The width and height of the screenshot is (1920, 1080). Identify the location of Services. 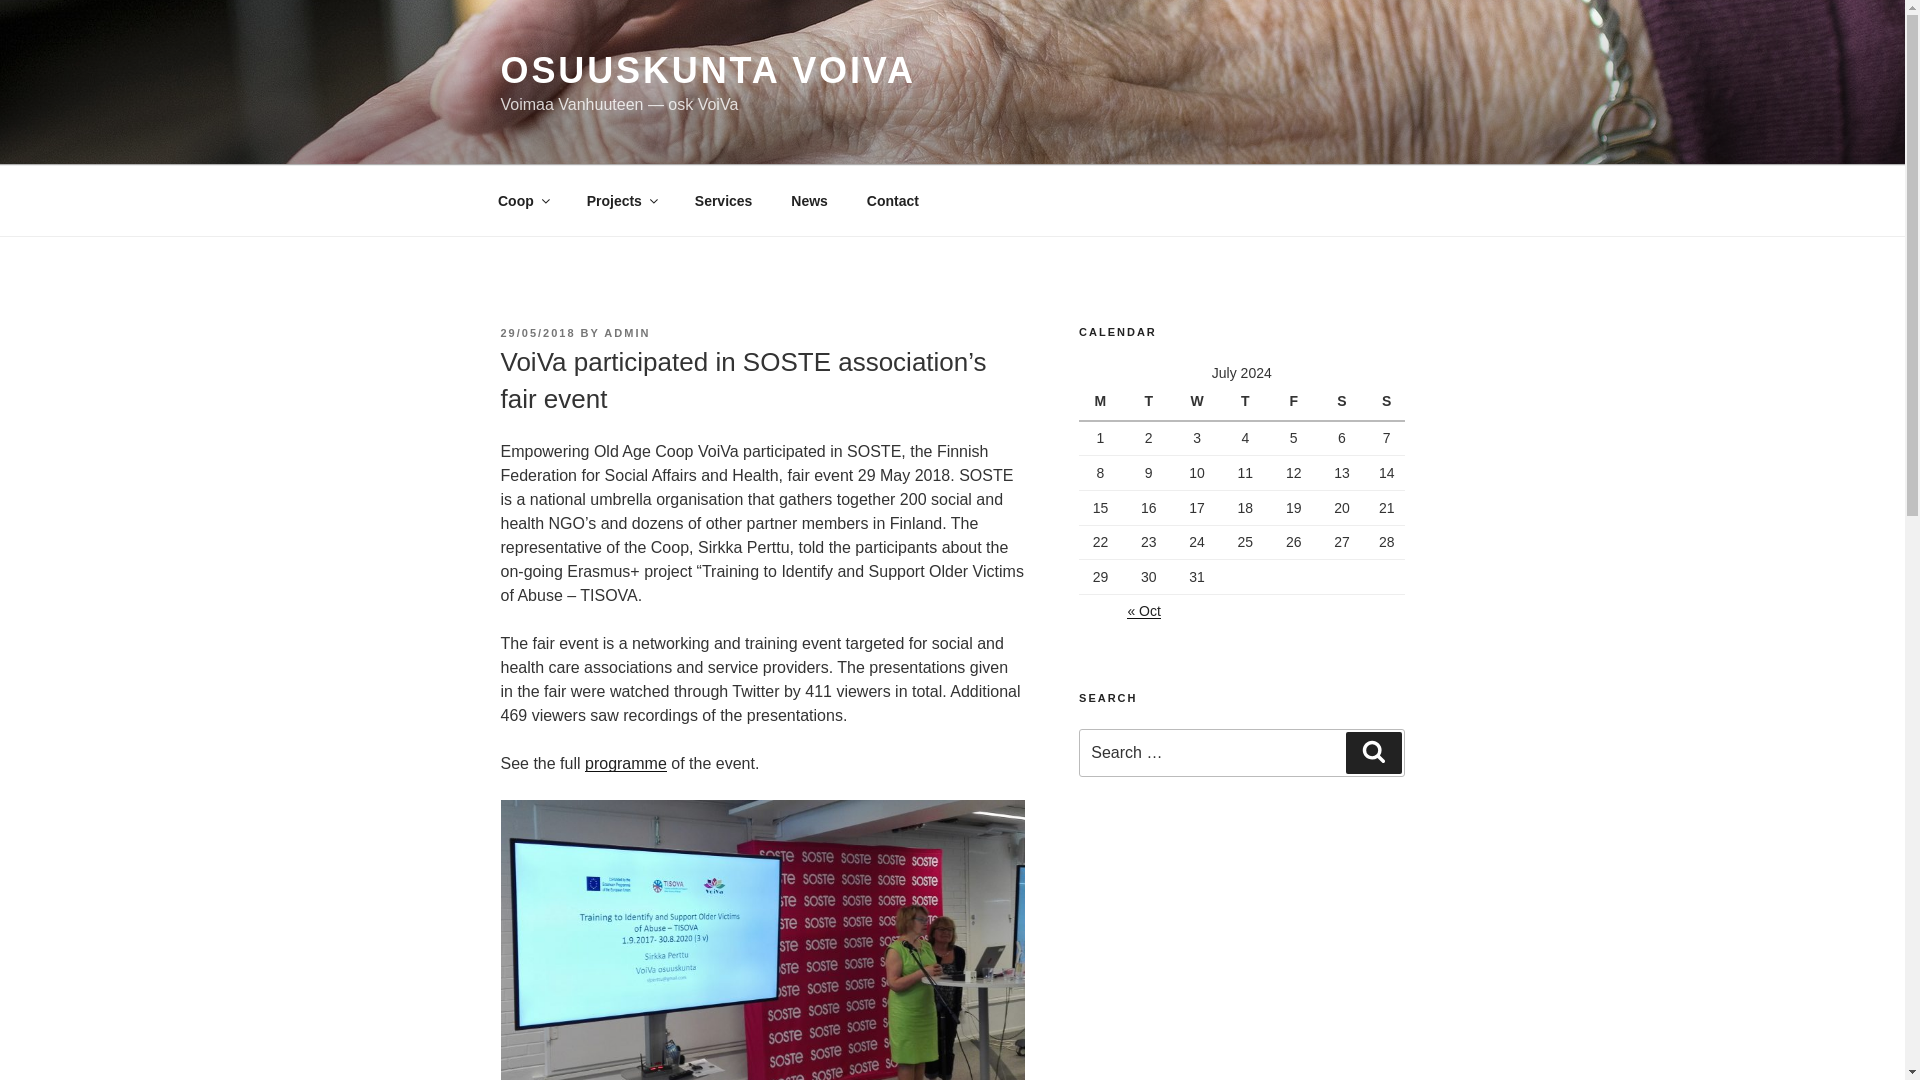
(723, 200).